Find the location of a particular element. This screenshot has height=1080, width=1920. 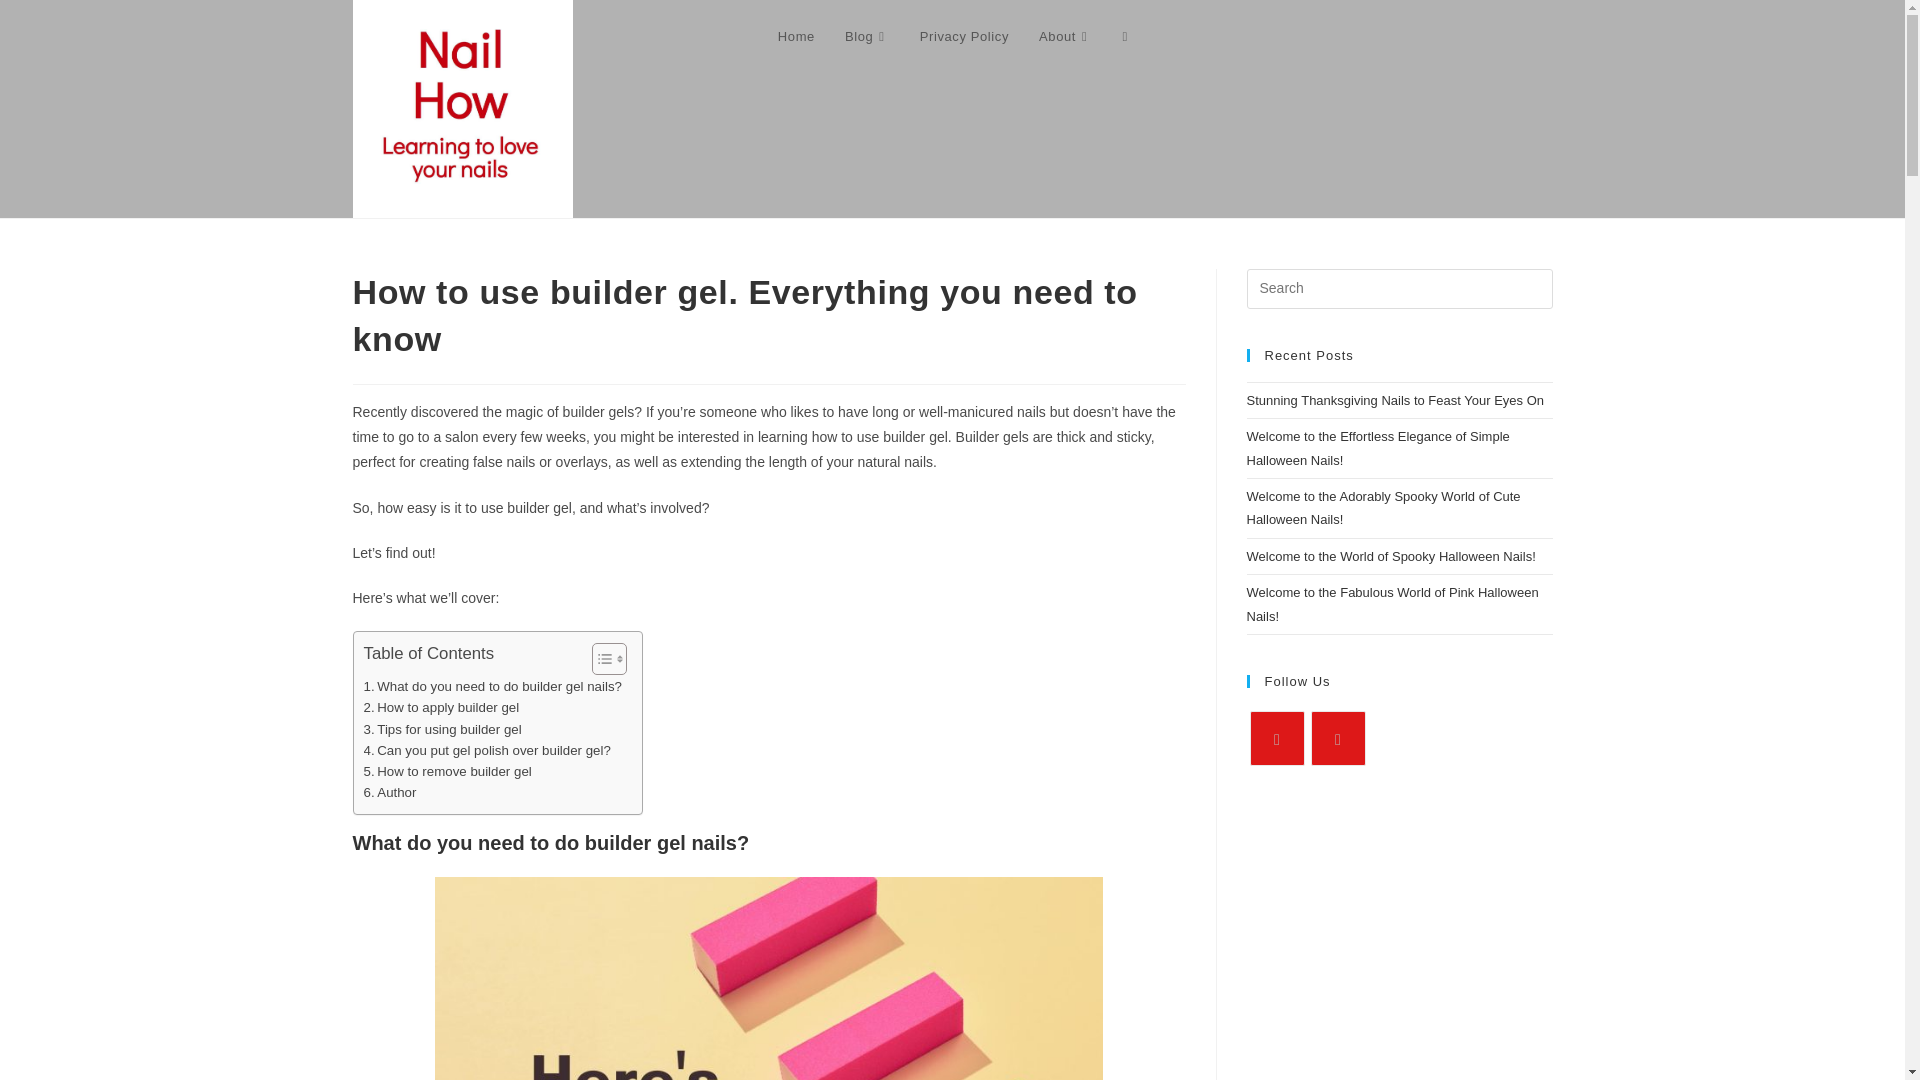

What do you need to do builder gel nails? is located at coordinates (493, 686).